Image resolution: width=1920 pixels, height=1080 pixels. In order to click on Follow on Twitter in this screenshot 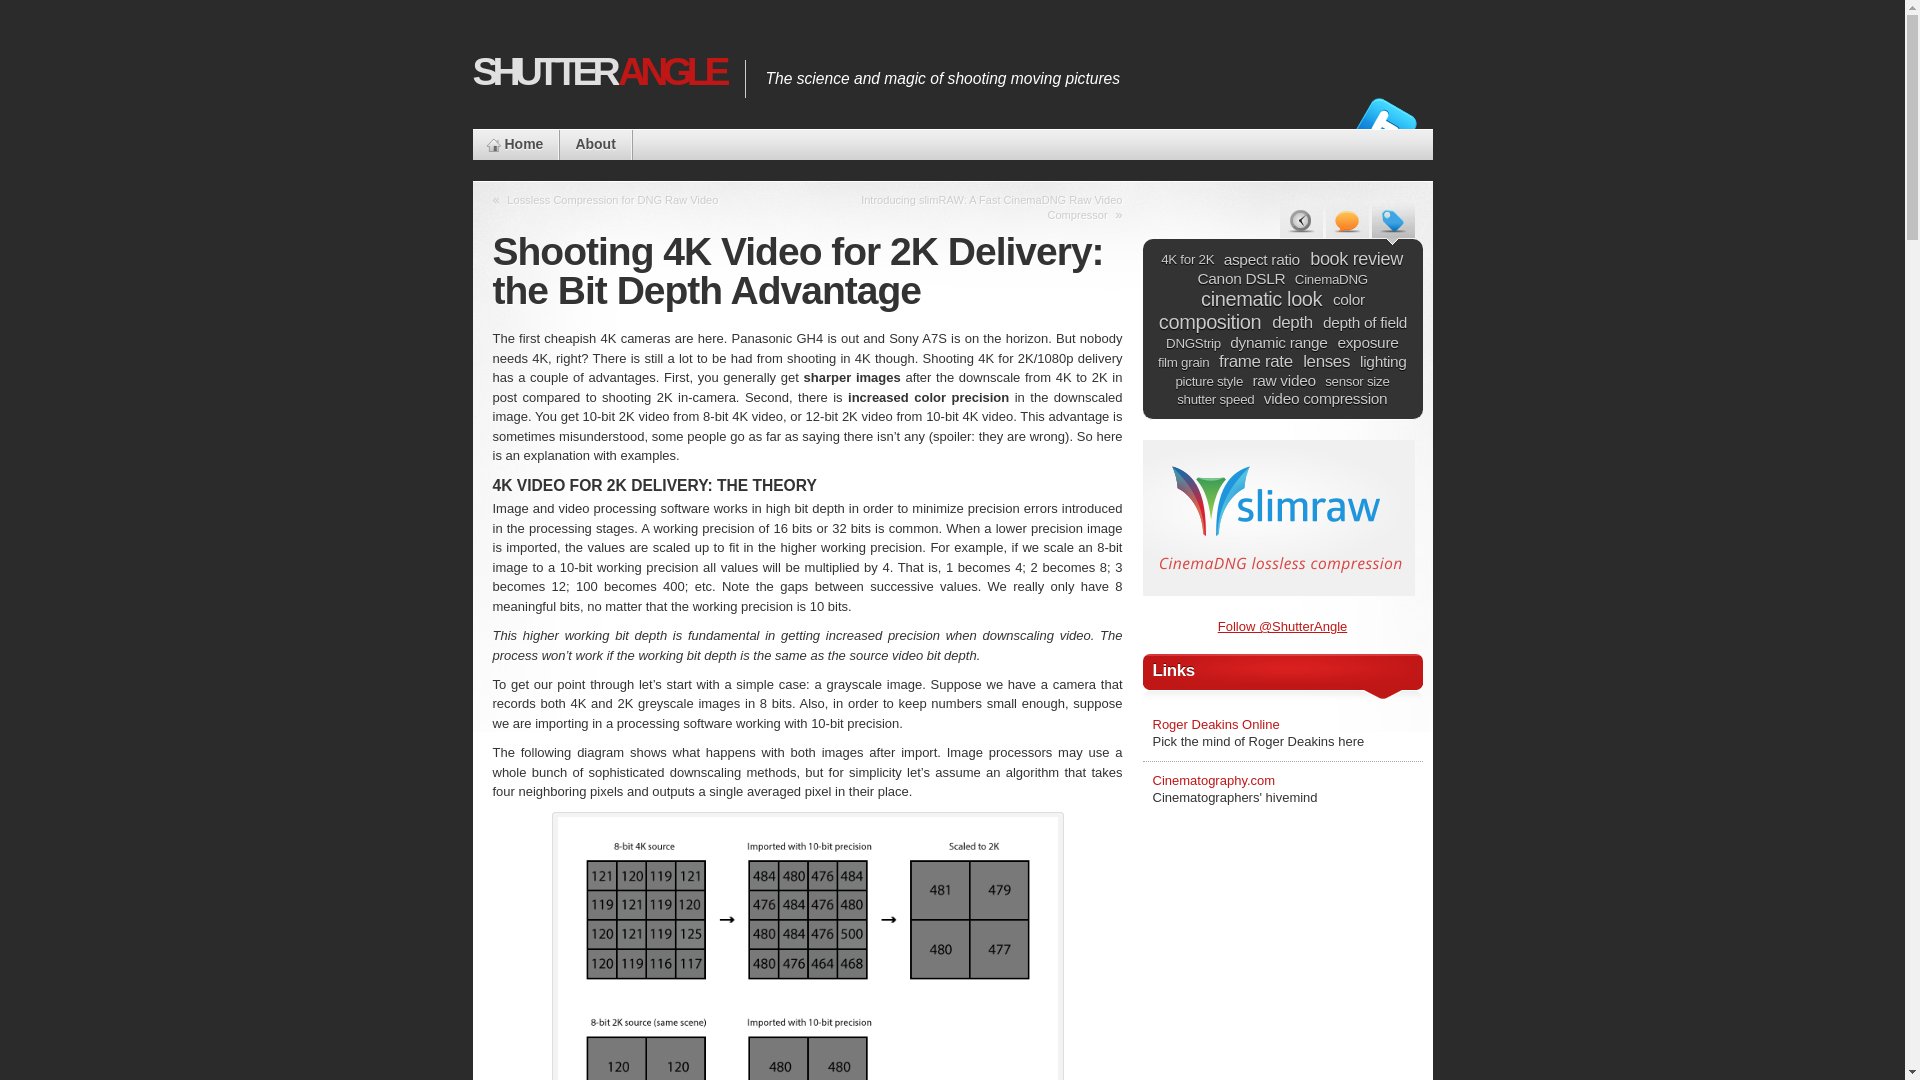, I will do `click(1386, 128)`.